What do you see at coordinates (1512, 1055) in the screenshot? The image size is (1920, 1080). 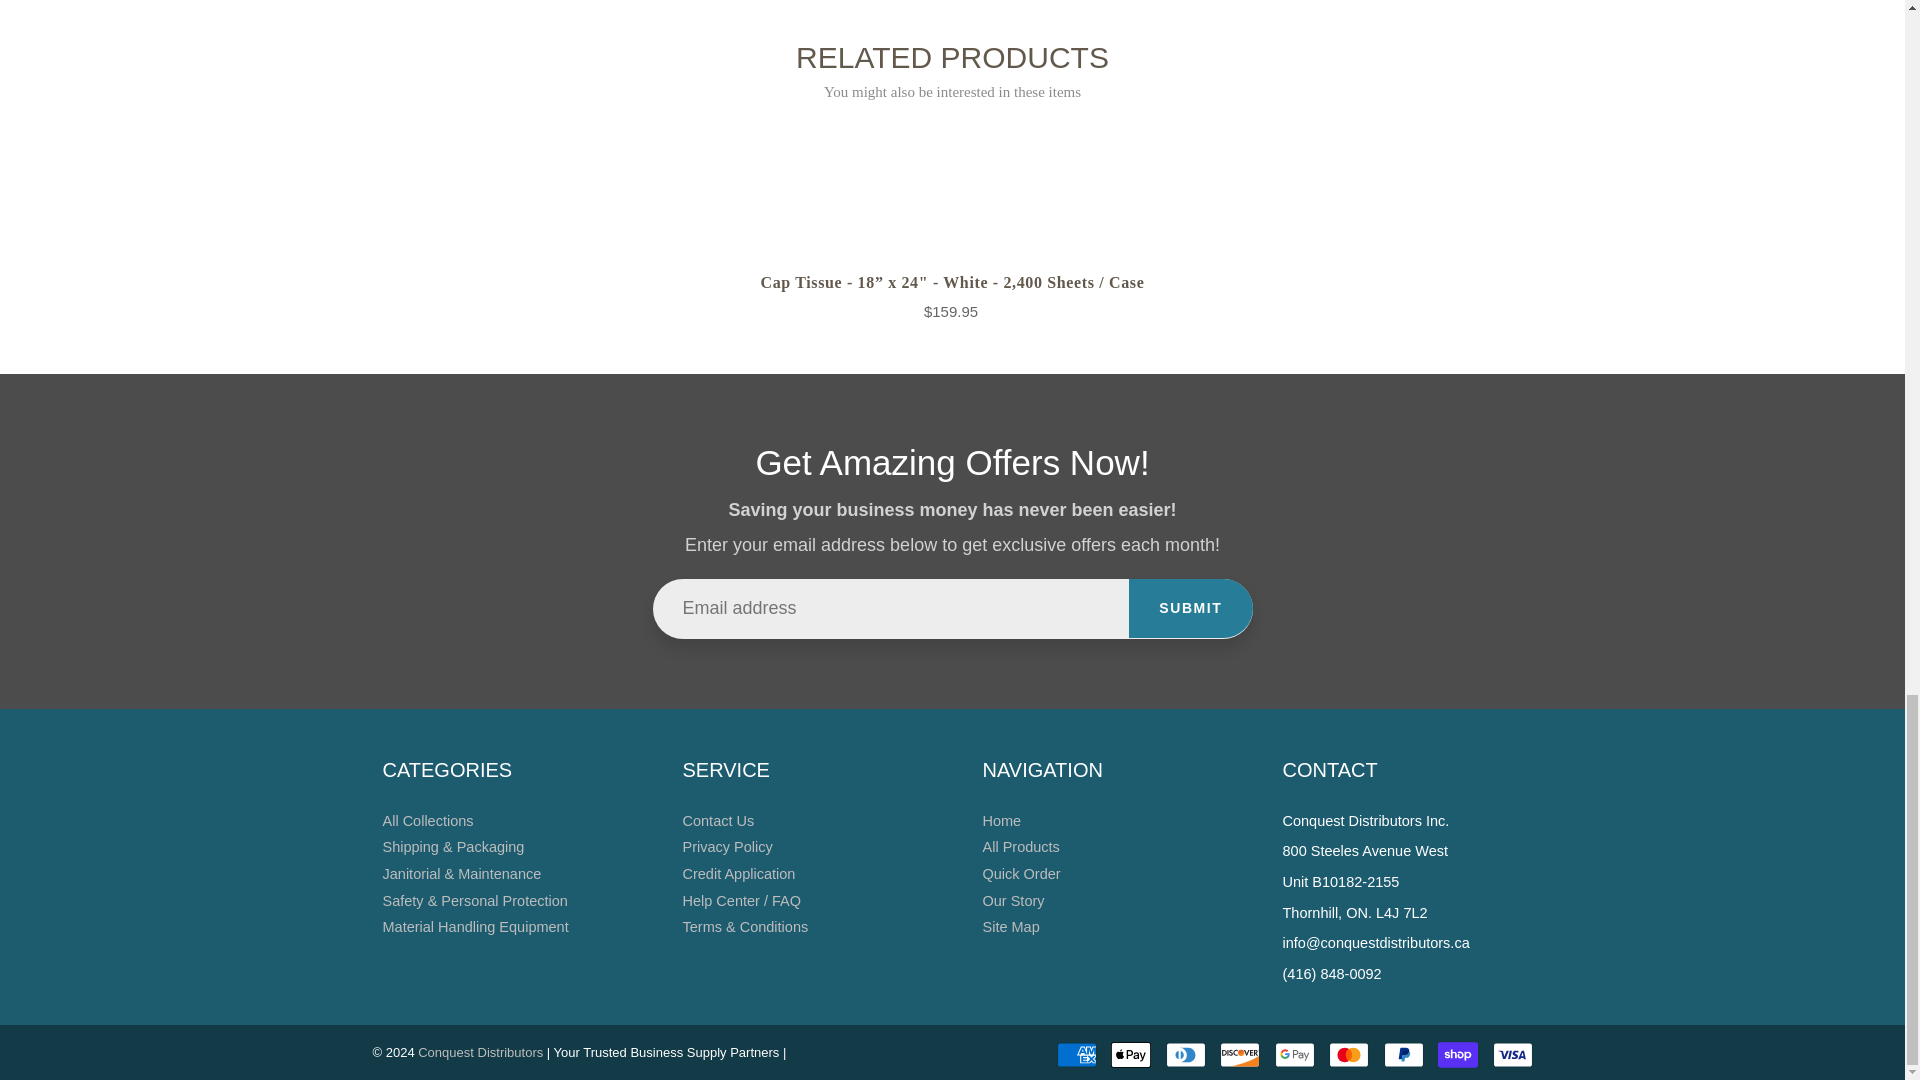 I see `Visa` at bounding box center [1512, 1055].